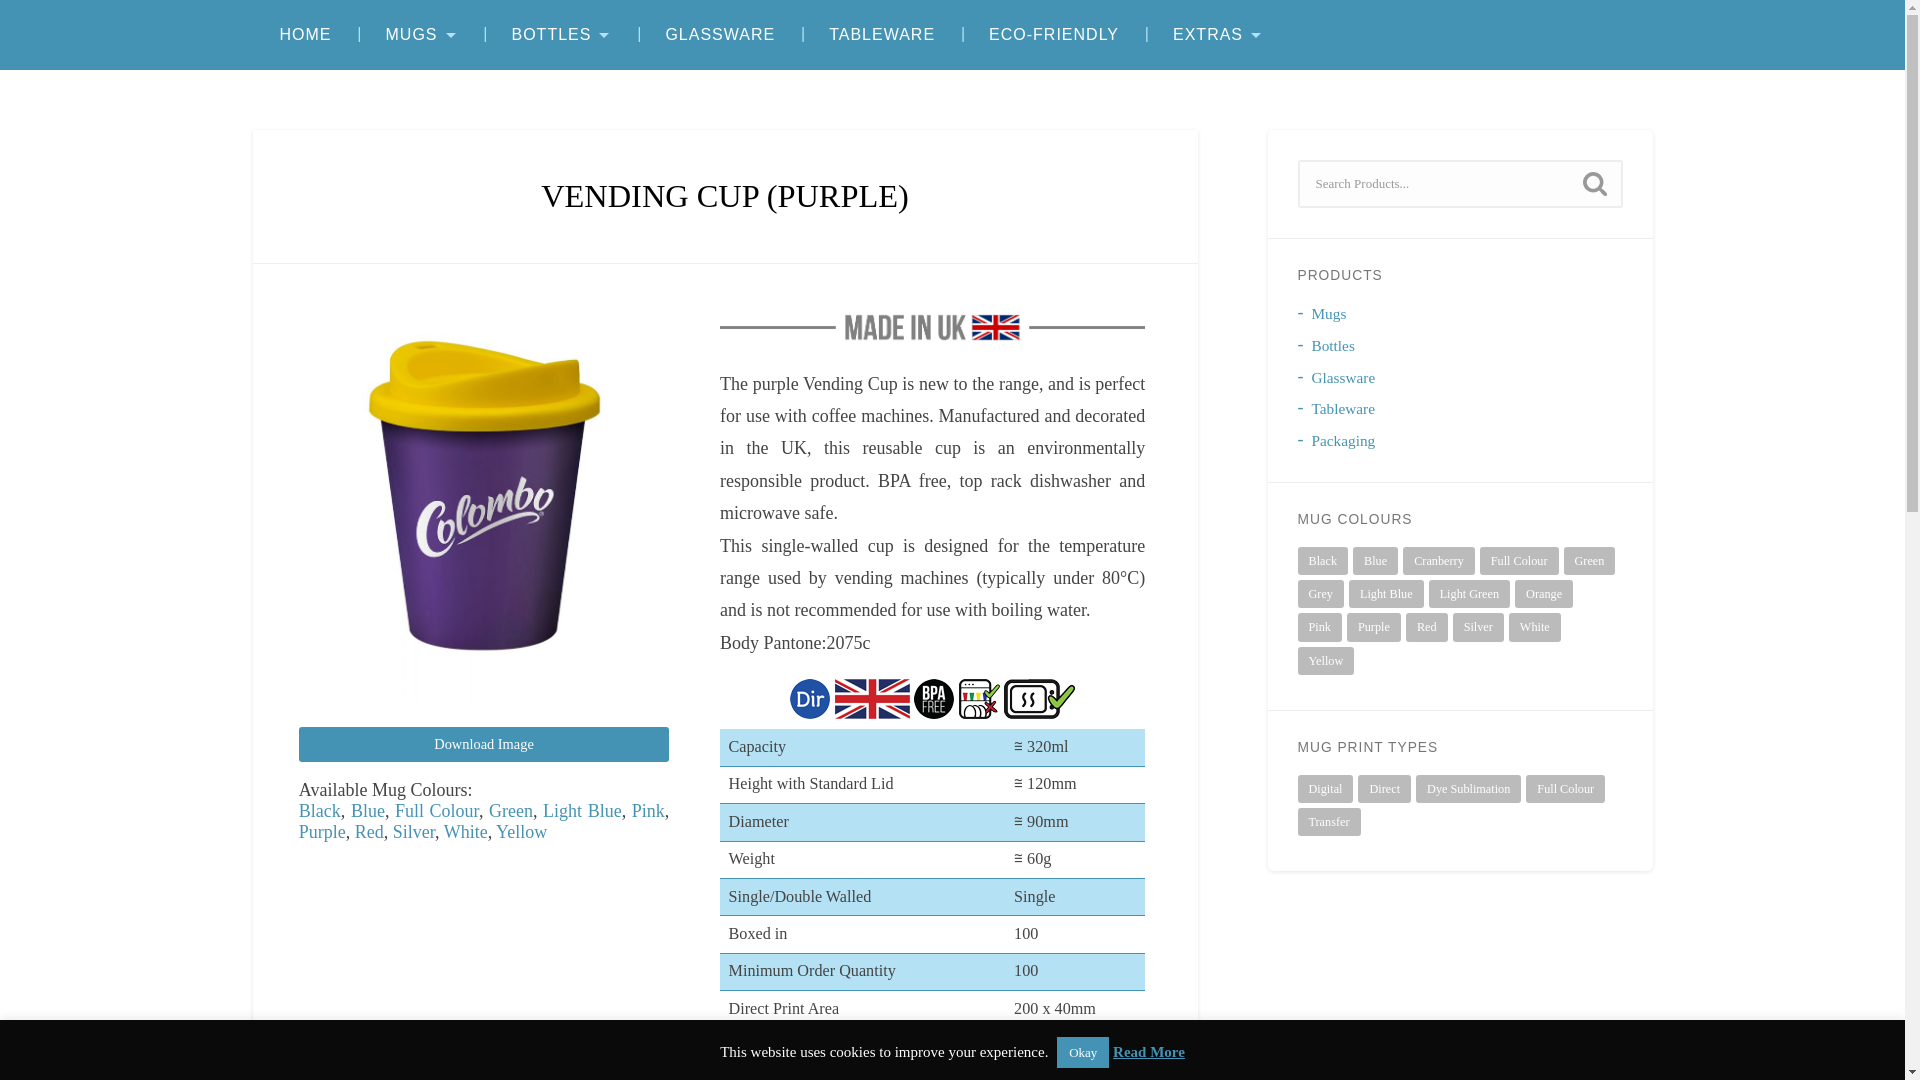  I want to click on GLASSWARE, so click(720, 35).